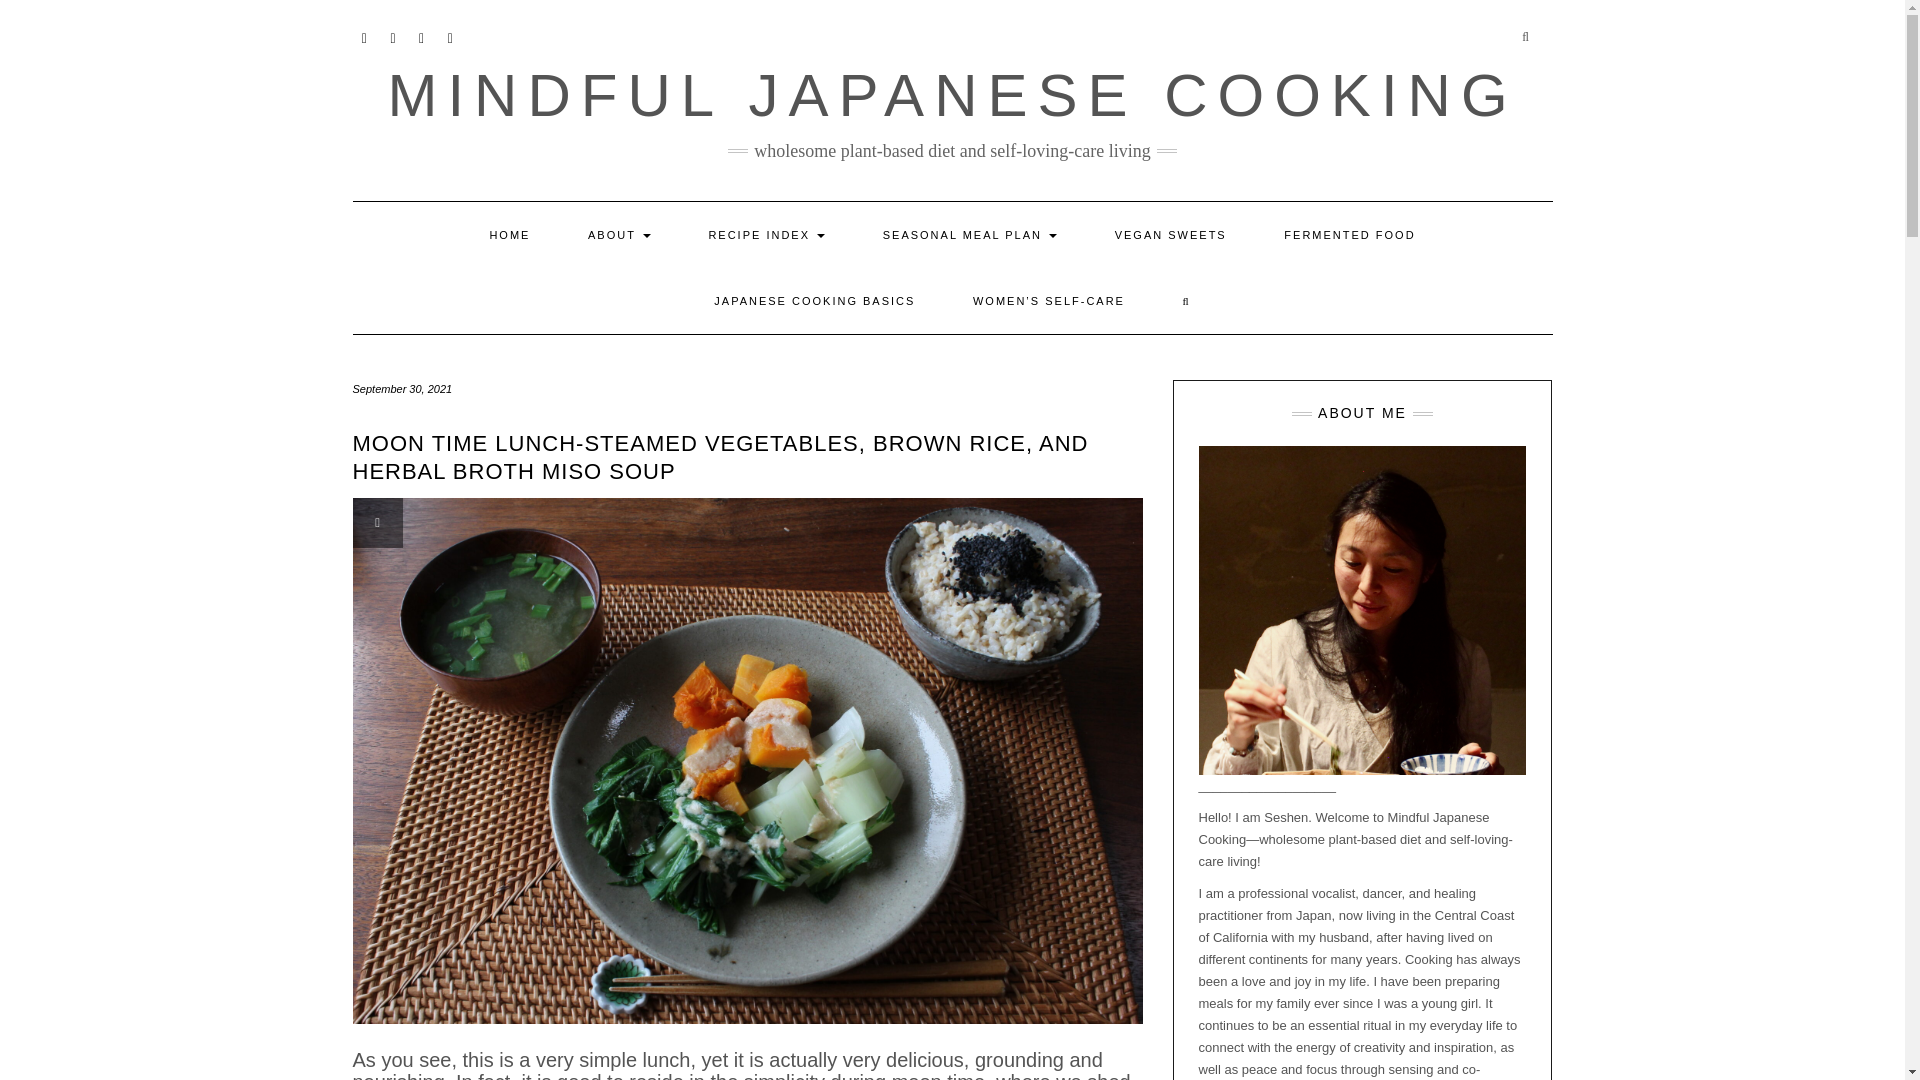 The image size is (1920, 1080). I want to click on MAIL, so click(450, 36).